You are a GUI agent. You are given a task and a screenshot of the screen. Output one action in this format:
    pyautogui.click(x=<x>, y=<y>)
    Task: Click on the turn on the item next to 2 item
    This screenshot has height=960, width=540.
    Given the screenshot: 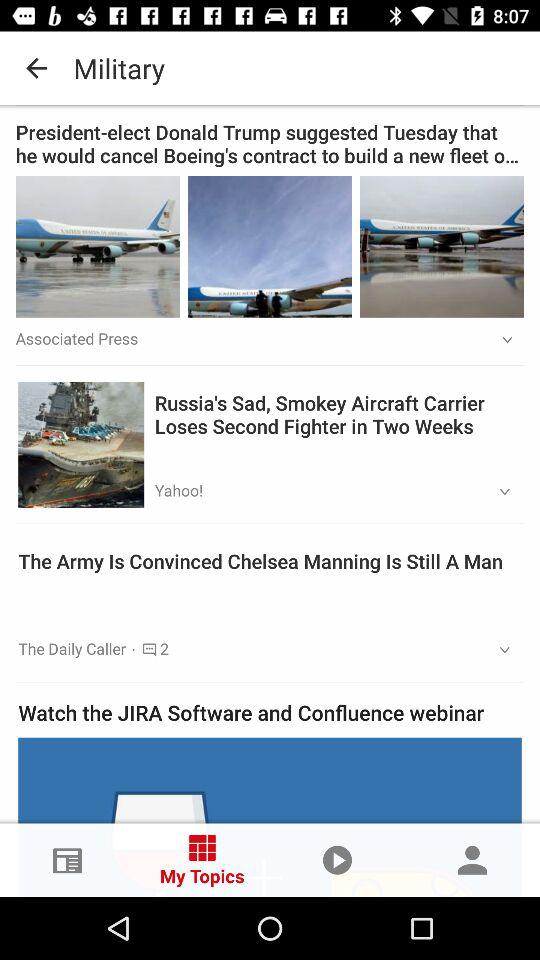 What is the action you would take?
    pyautogui.click(x=498, y=650)
    